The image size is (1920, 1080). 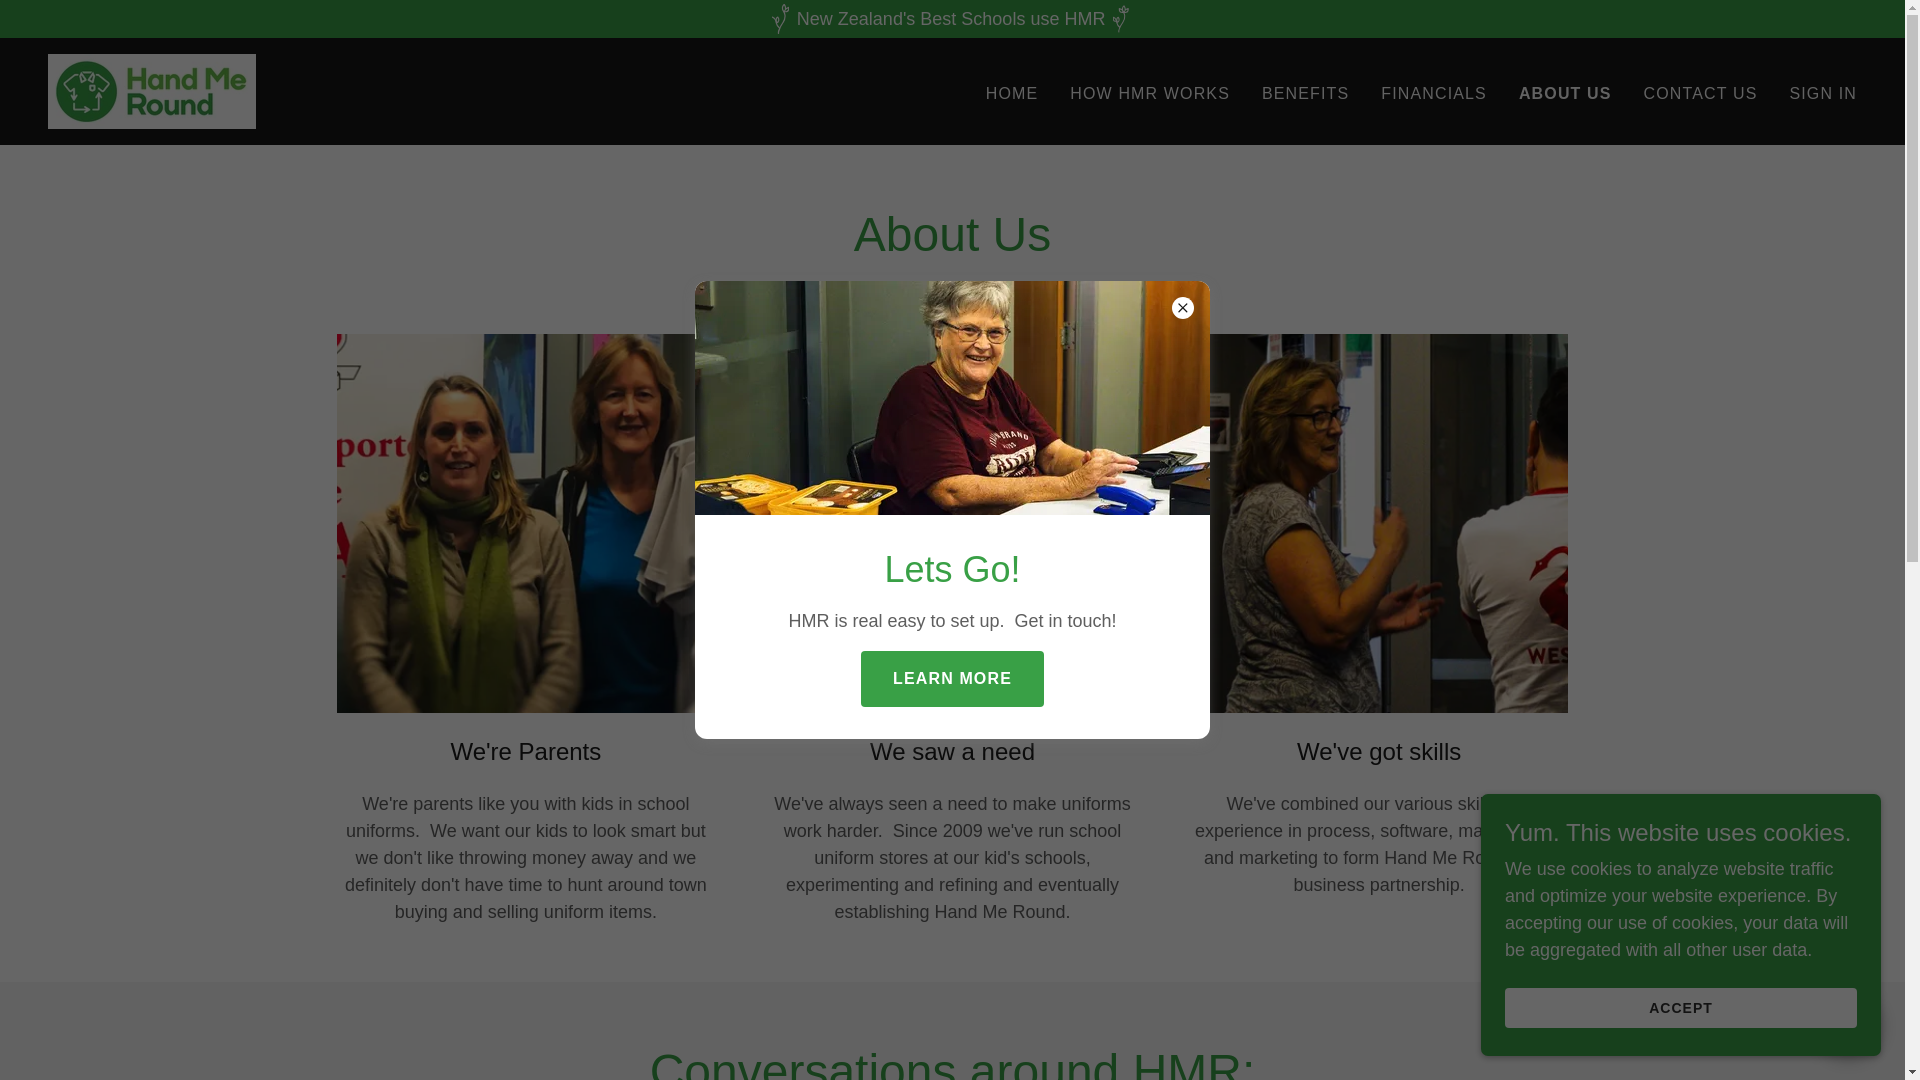 I want to click on HOME, so click(x=1012, y=94).